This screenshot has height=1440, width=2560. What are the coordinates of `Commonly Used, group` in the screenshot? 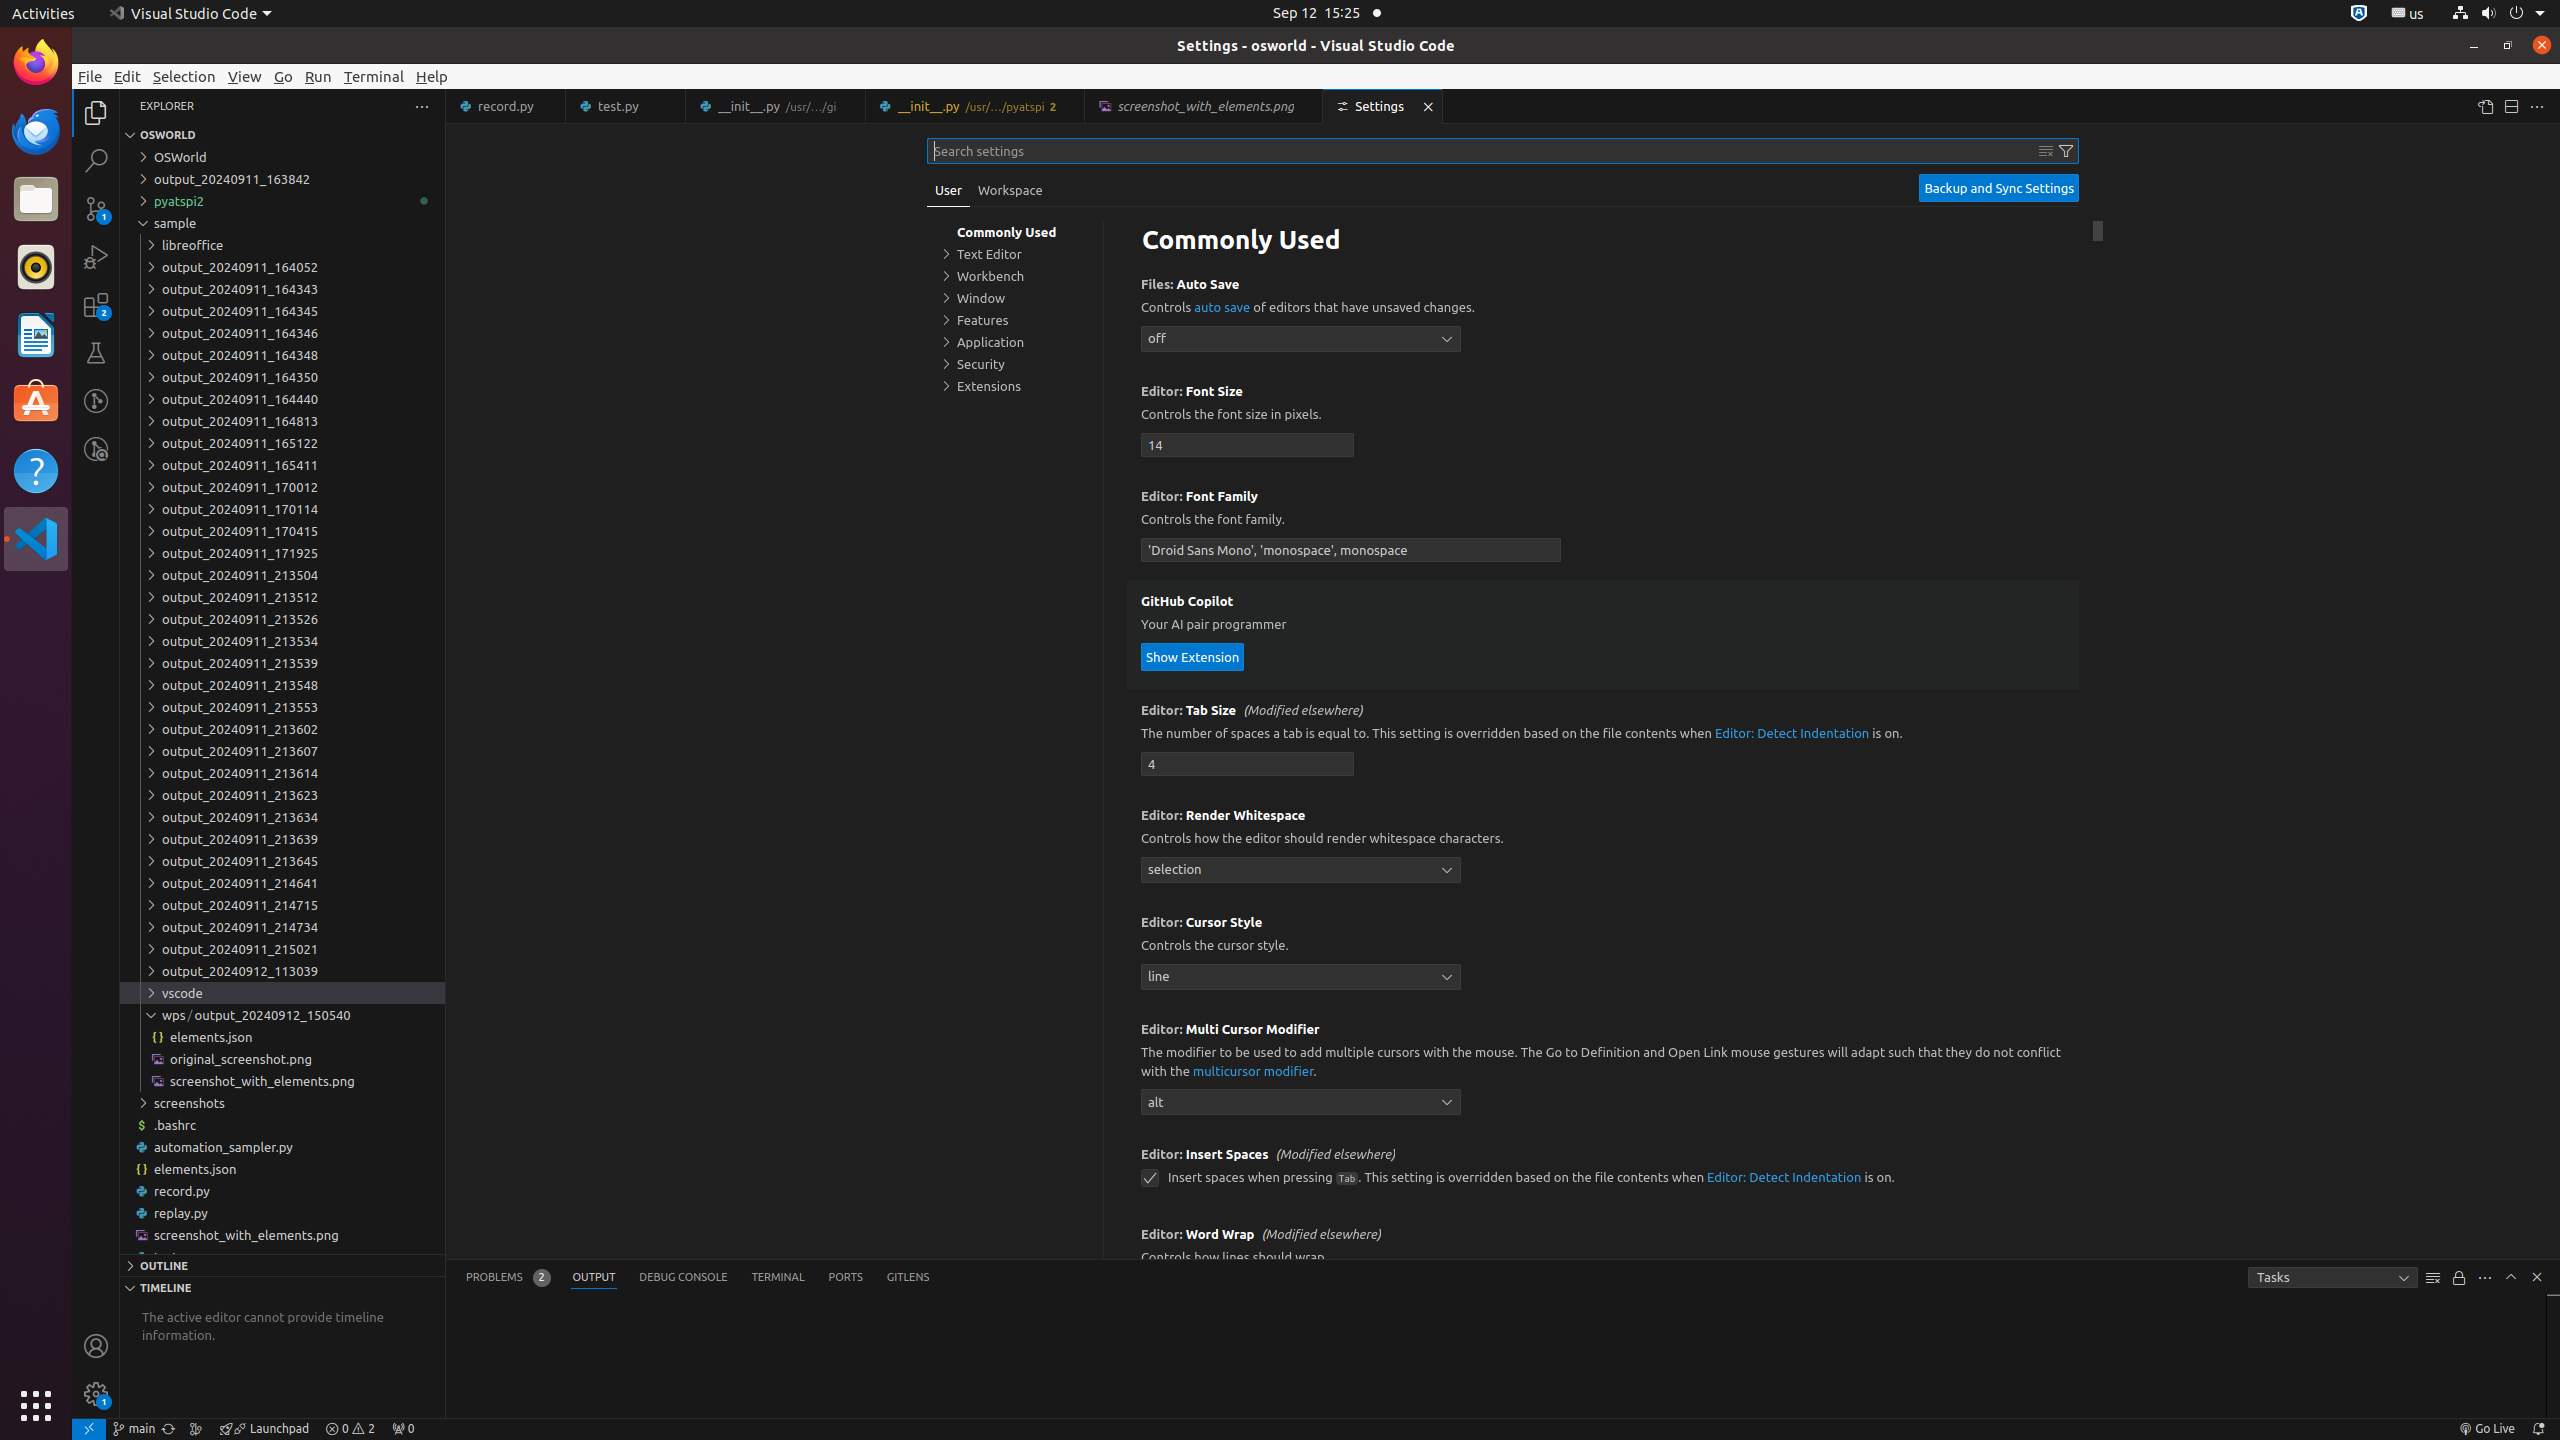 It's located at (1015, 232).